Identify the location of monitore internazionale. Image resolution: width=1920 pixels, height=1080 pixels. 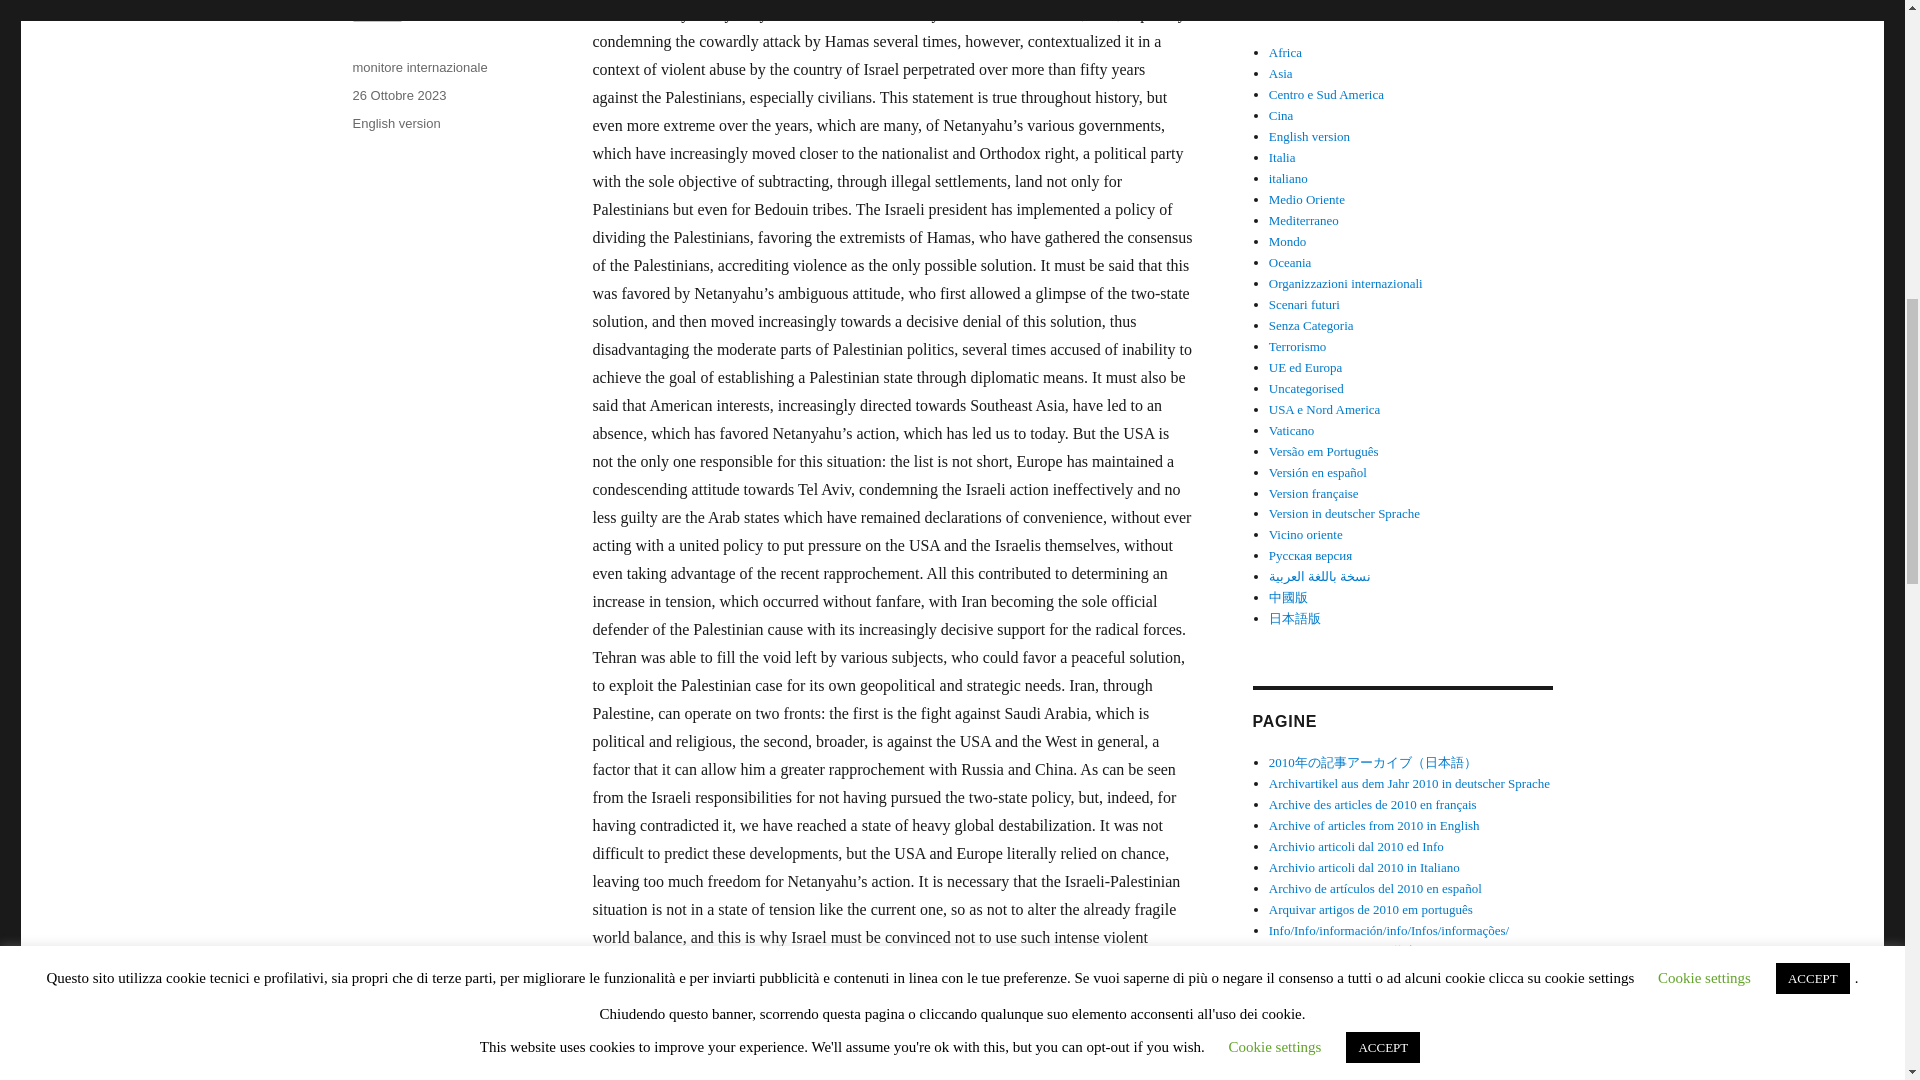
(419, 67).